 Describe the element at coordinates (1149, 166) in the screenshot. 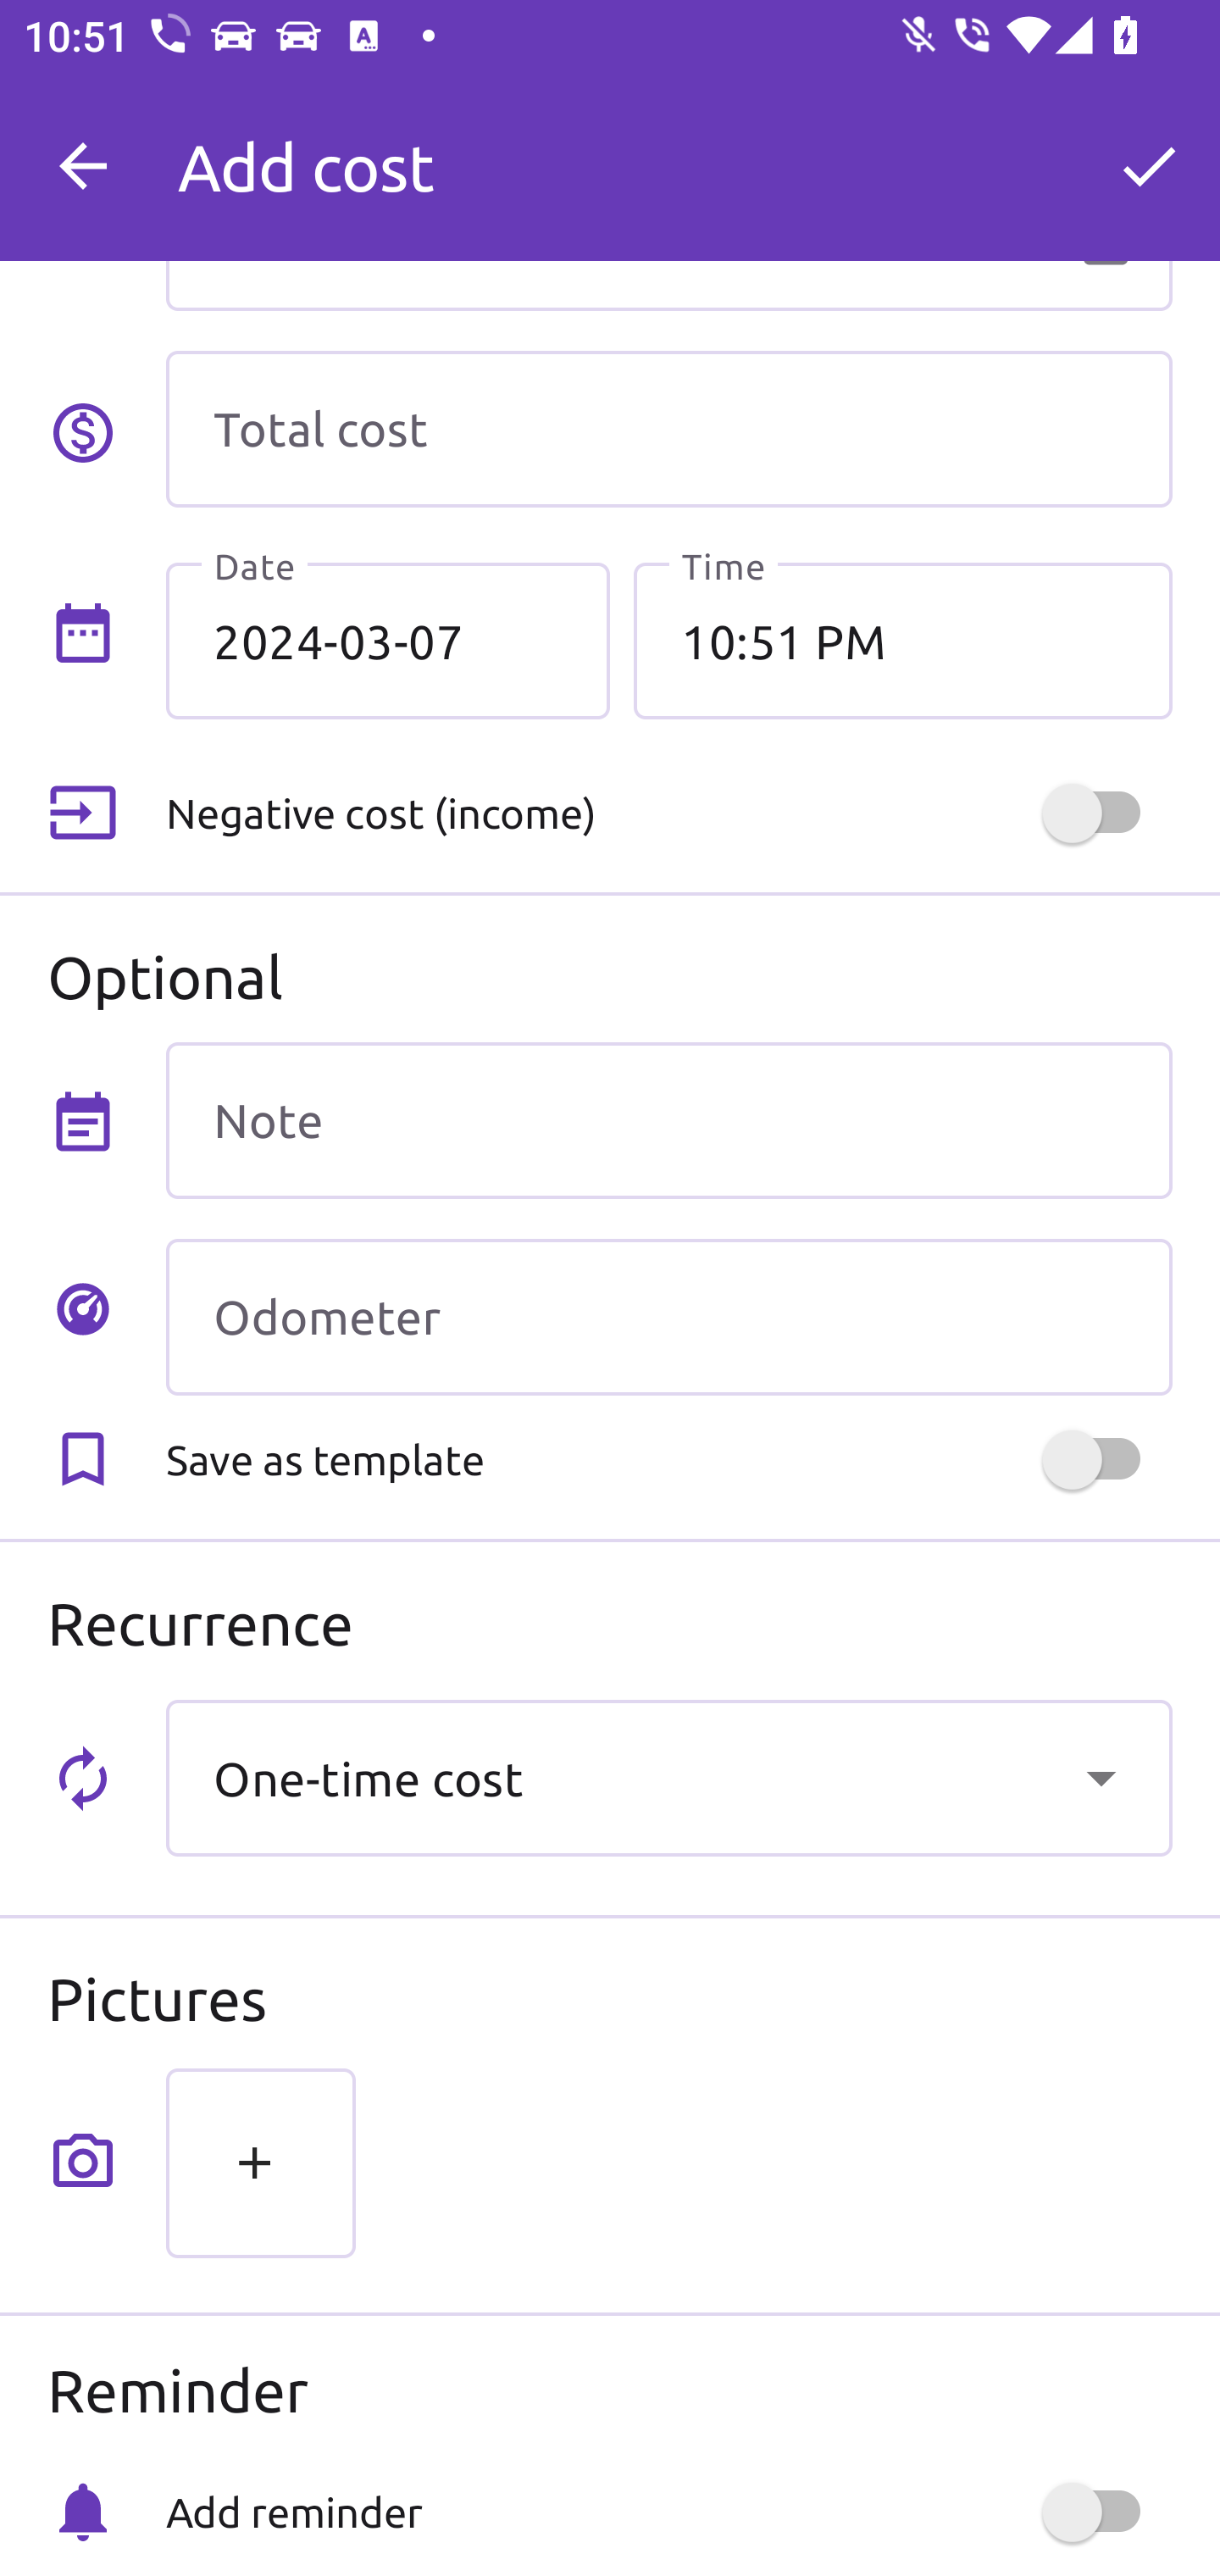

I see `OK` at that location.